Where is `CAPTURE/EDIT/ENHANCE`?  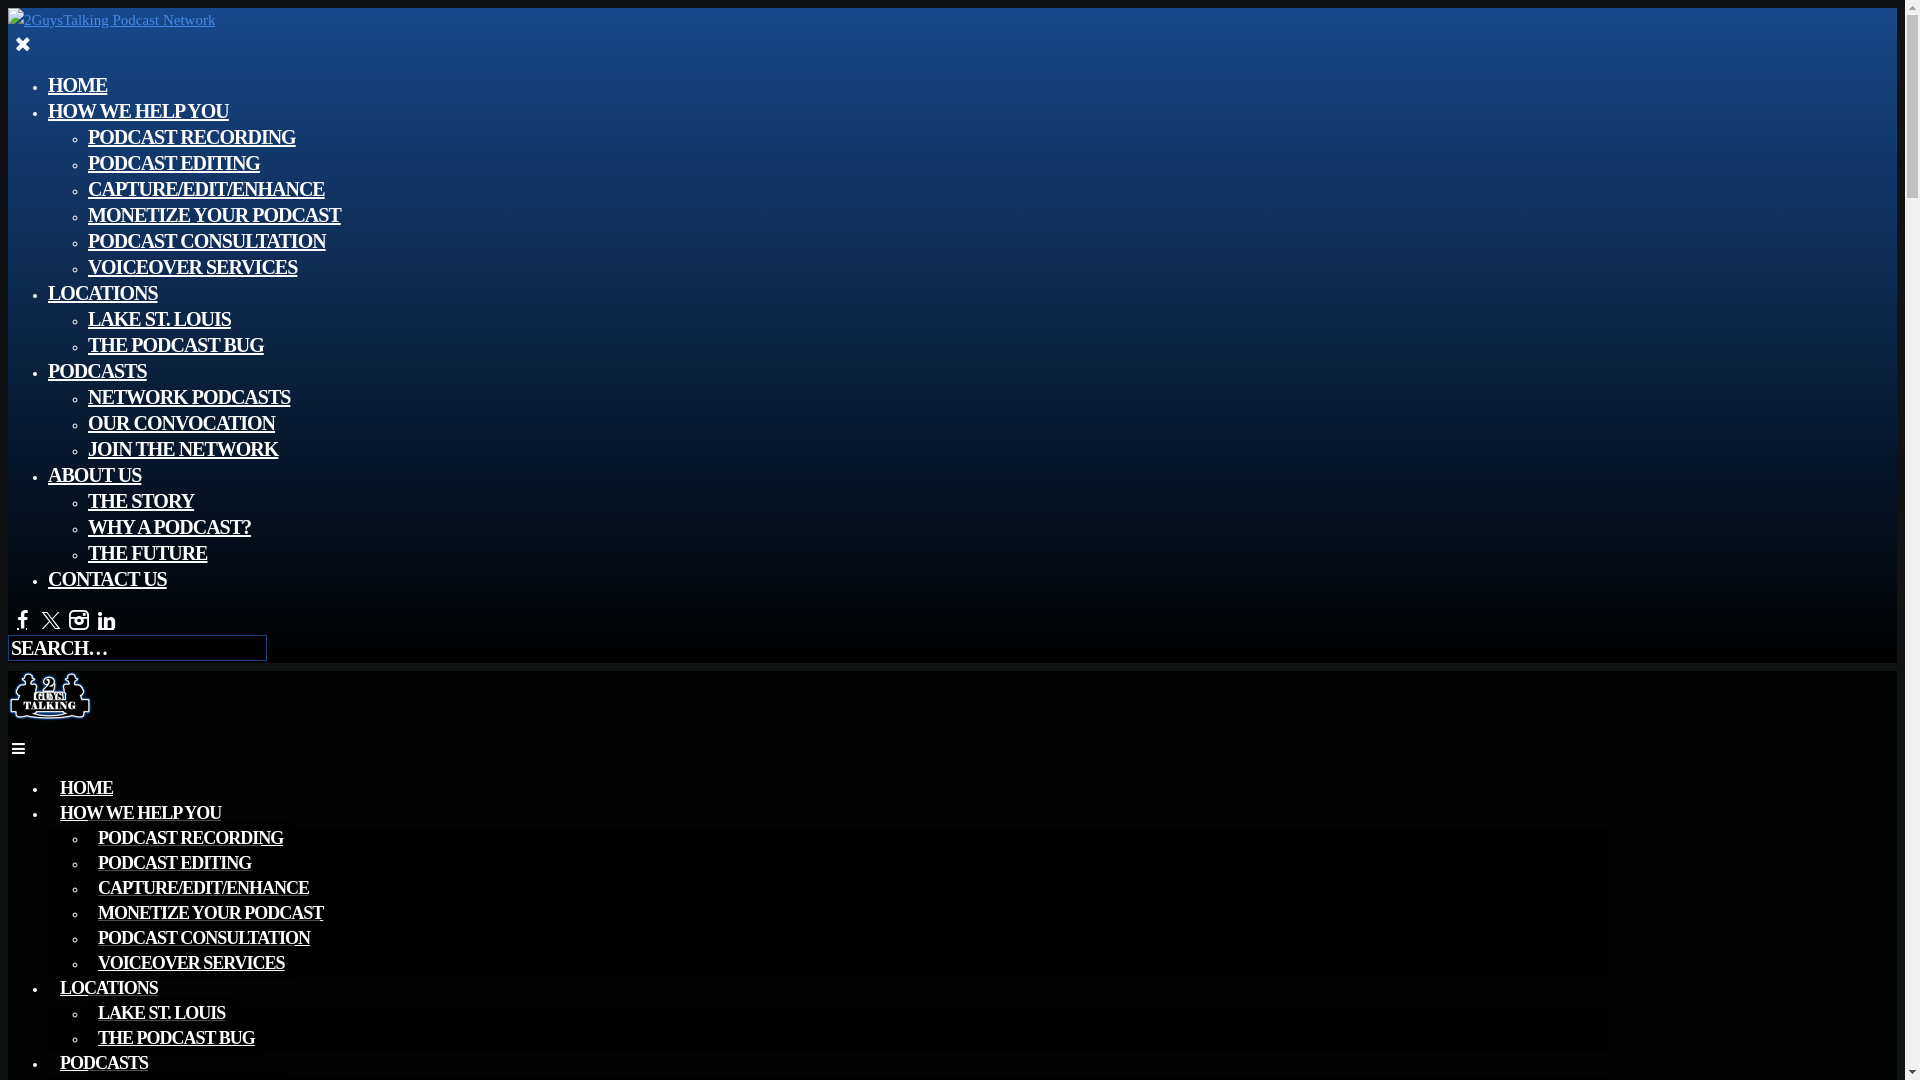
CAPTURE/EDIT/ENHANCE is located at coordinates (204, 888).